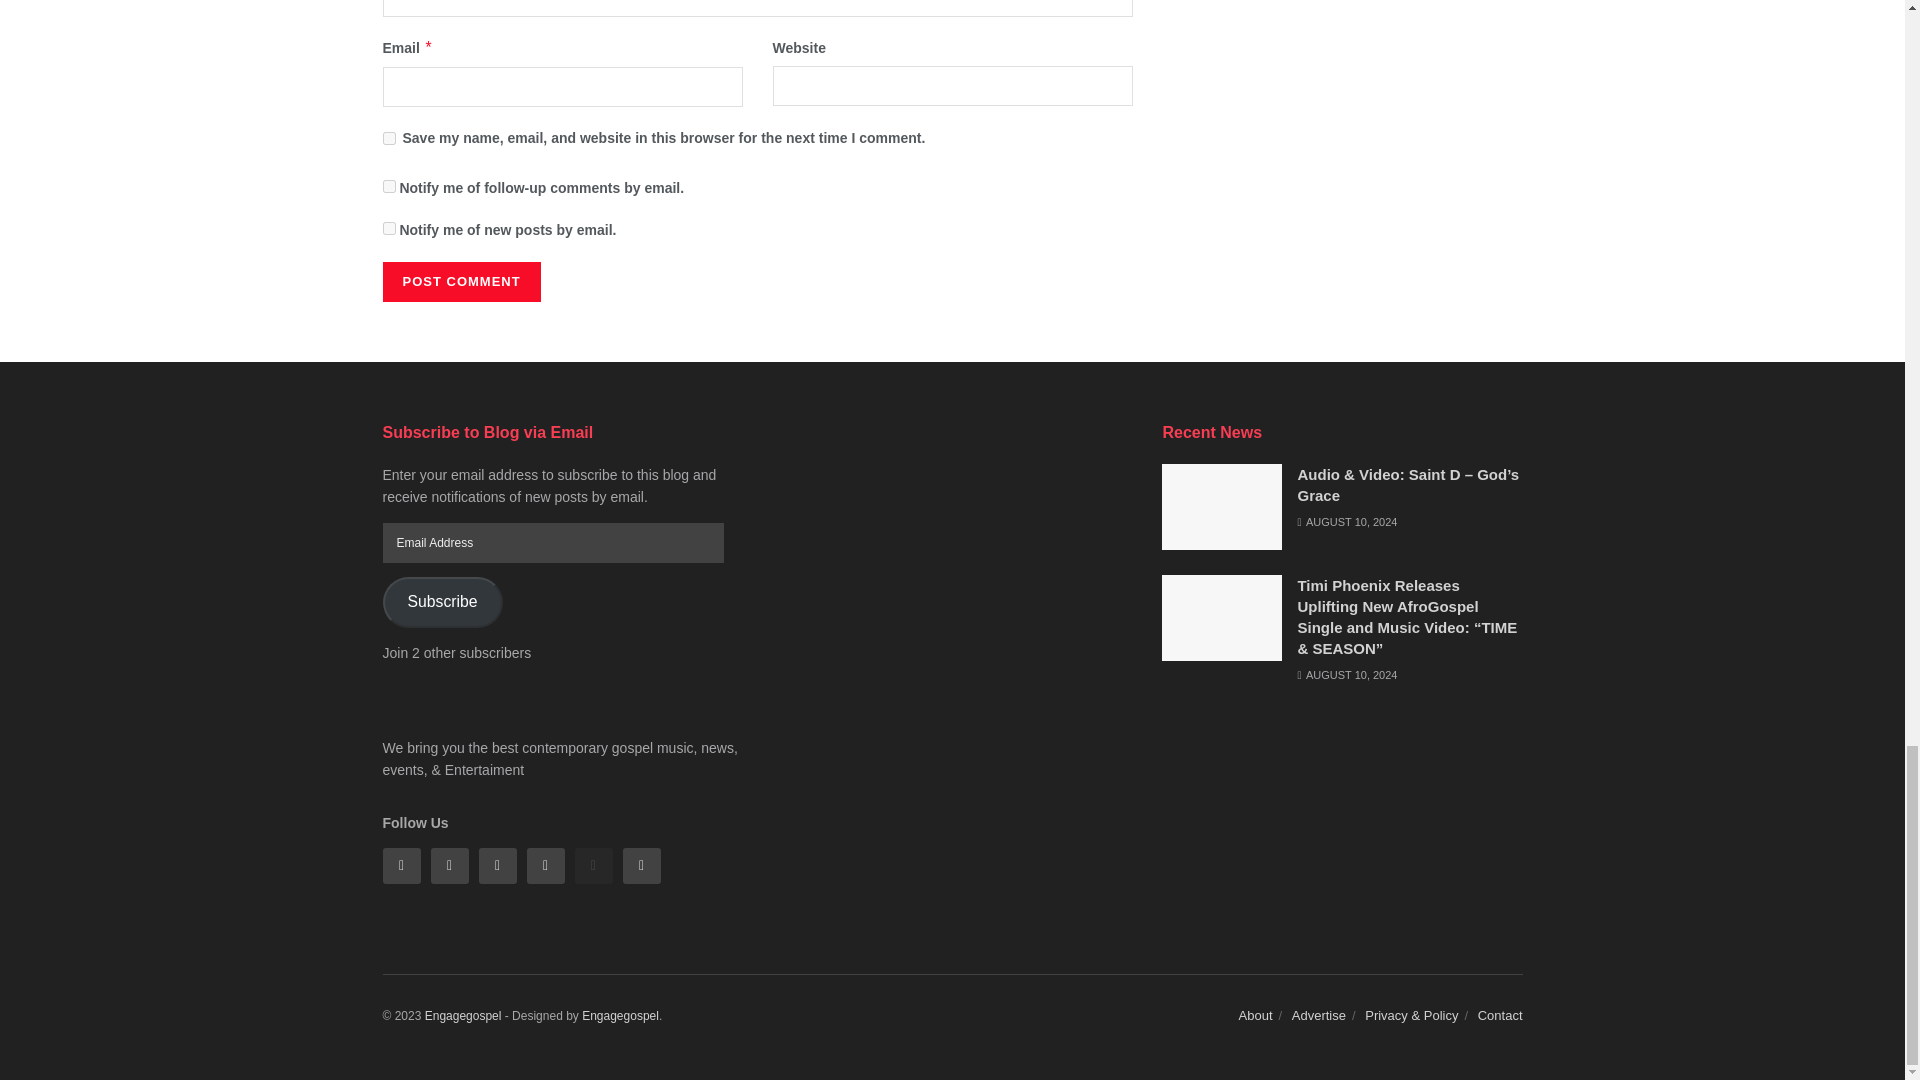  What do you see at coordinates (620, 1015) in the screenshot?
I see `Engagegospel` at bounding box center [620, 1015].